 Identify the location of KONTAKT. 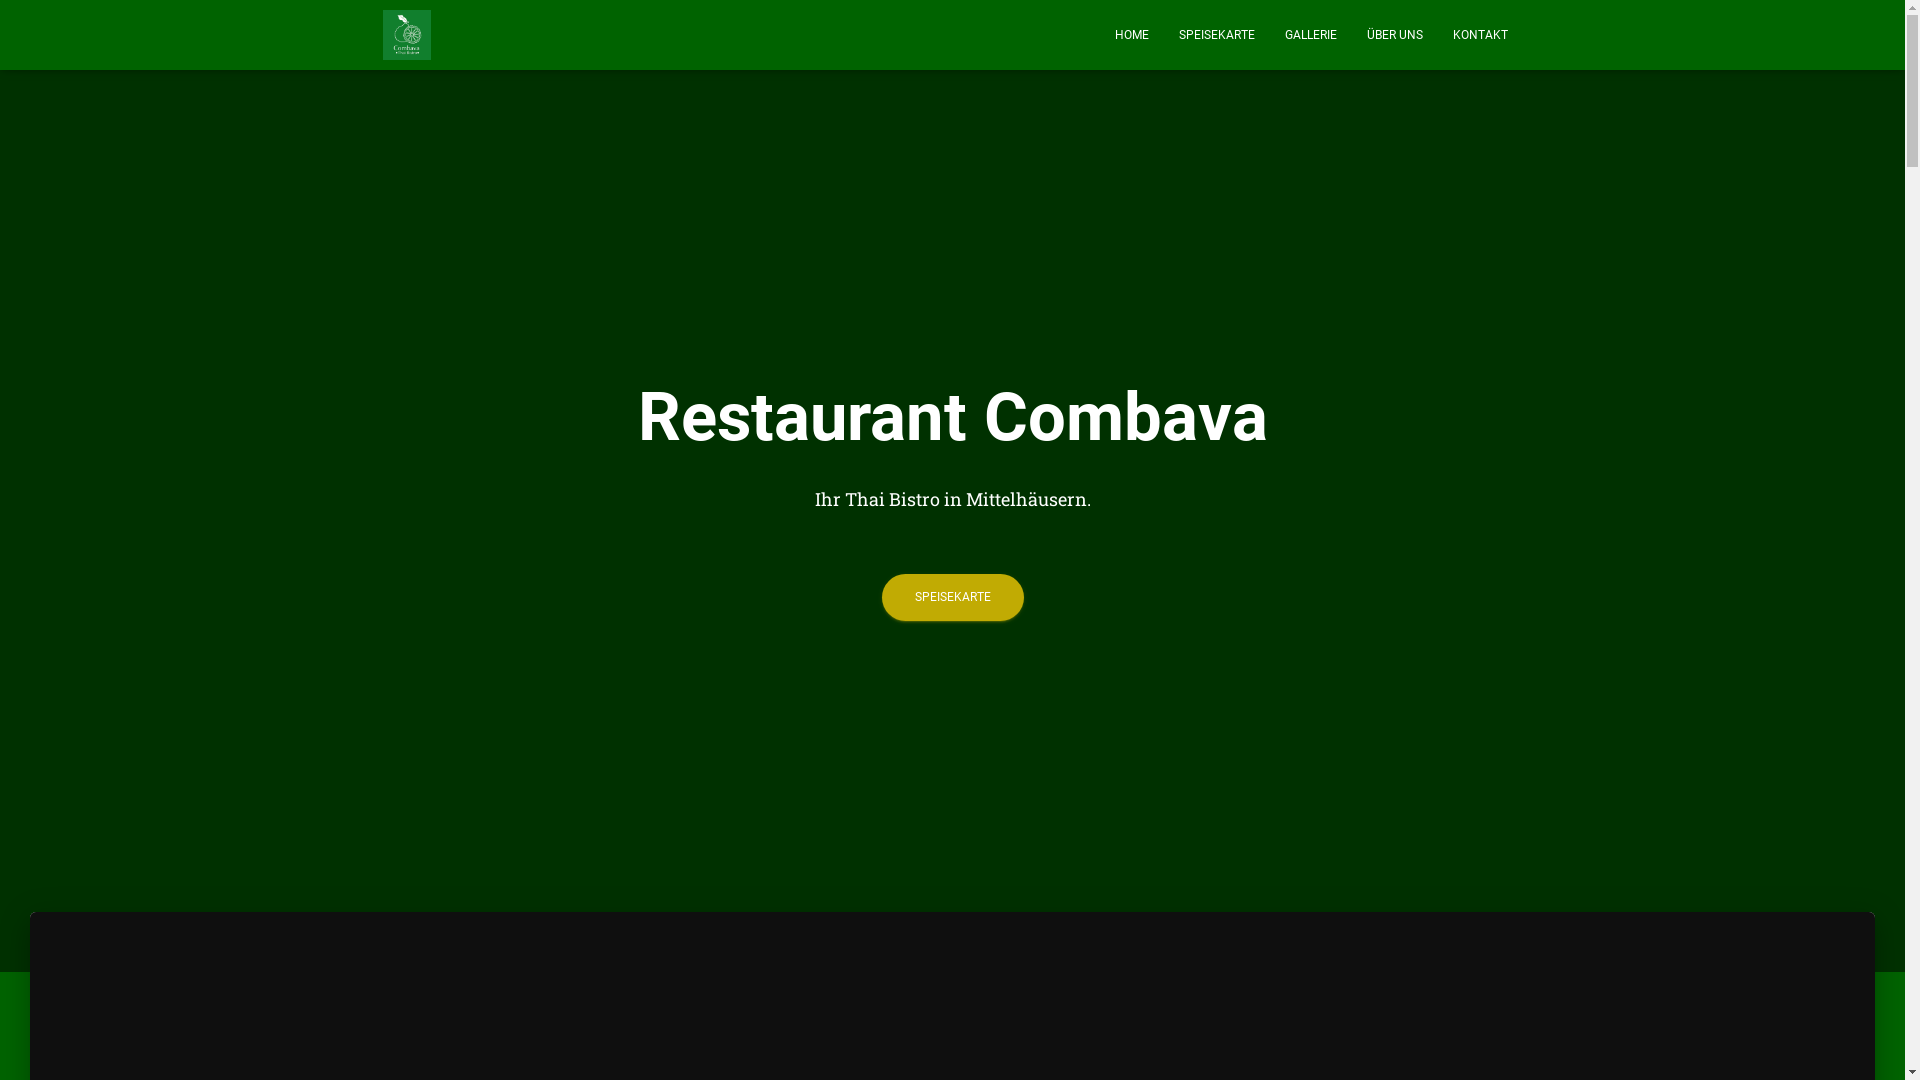
(1480, 35).